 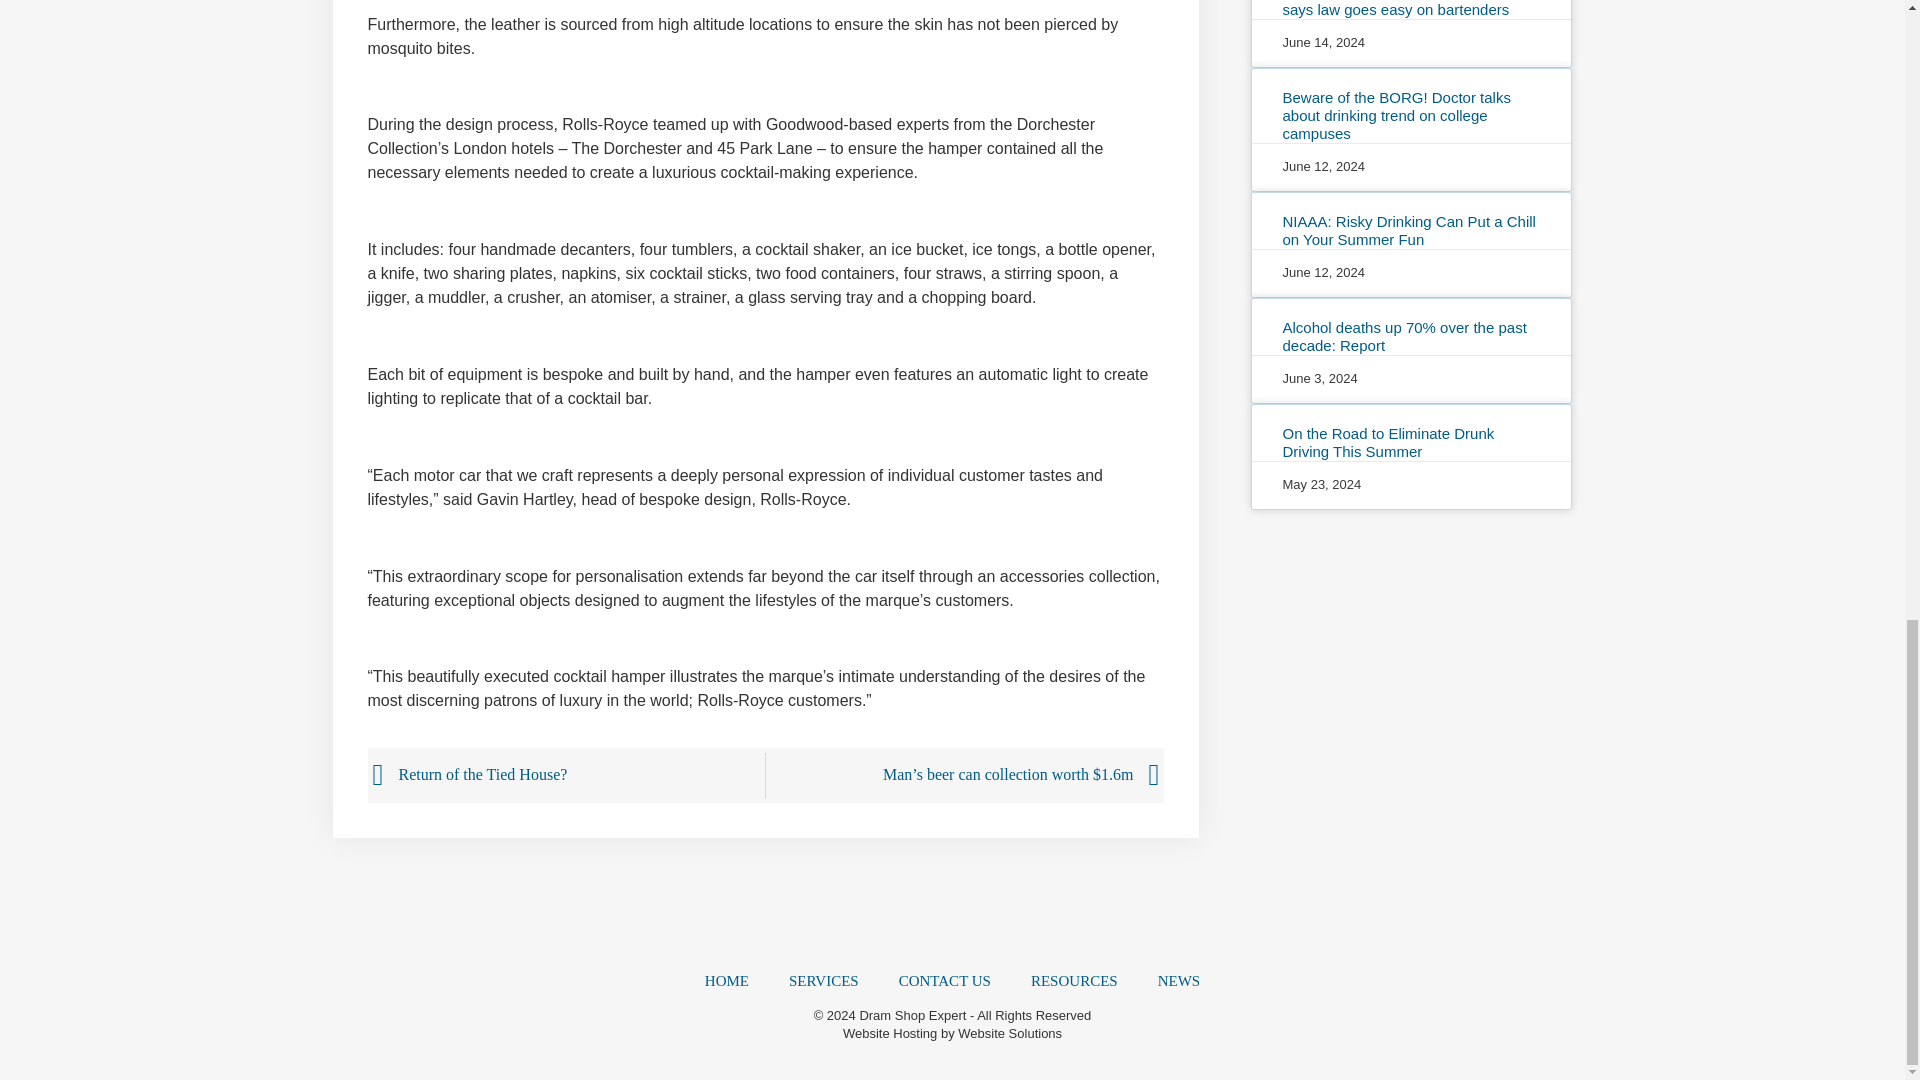 What do you see at coordinates (1074, 980) in the screenshot?
I see `RESOURCES` at bounding box center [1074, 980].